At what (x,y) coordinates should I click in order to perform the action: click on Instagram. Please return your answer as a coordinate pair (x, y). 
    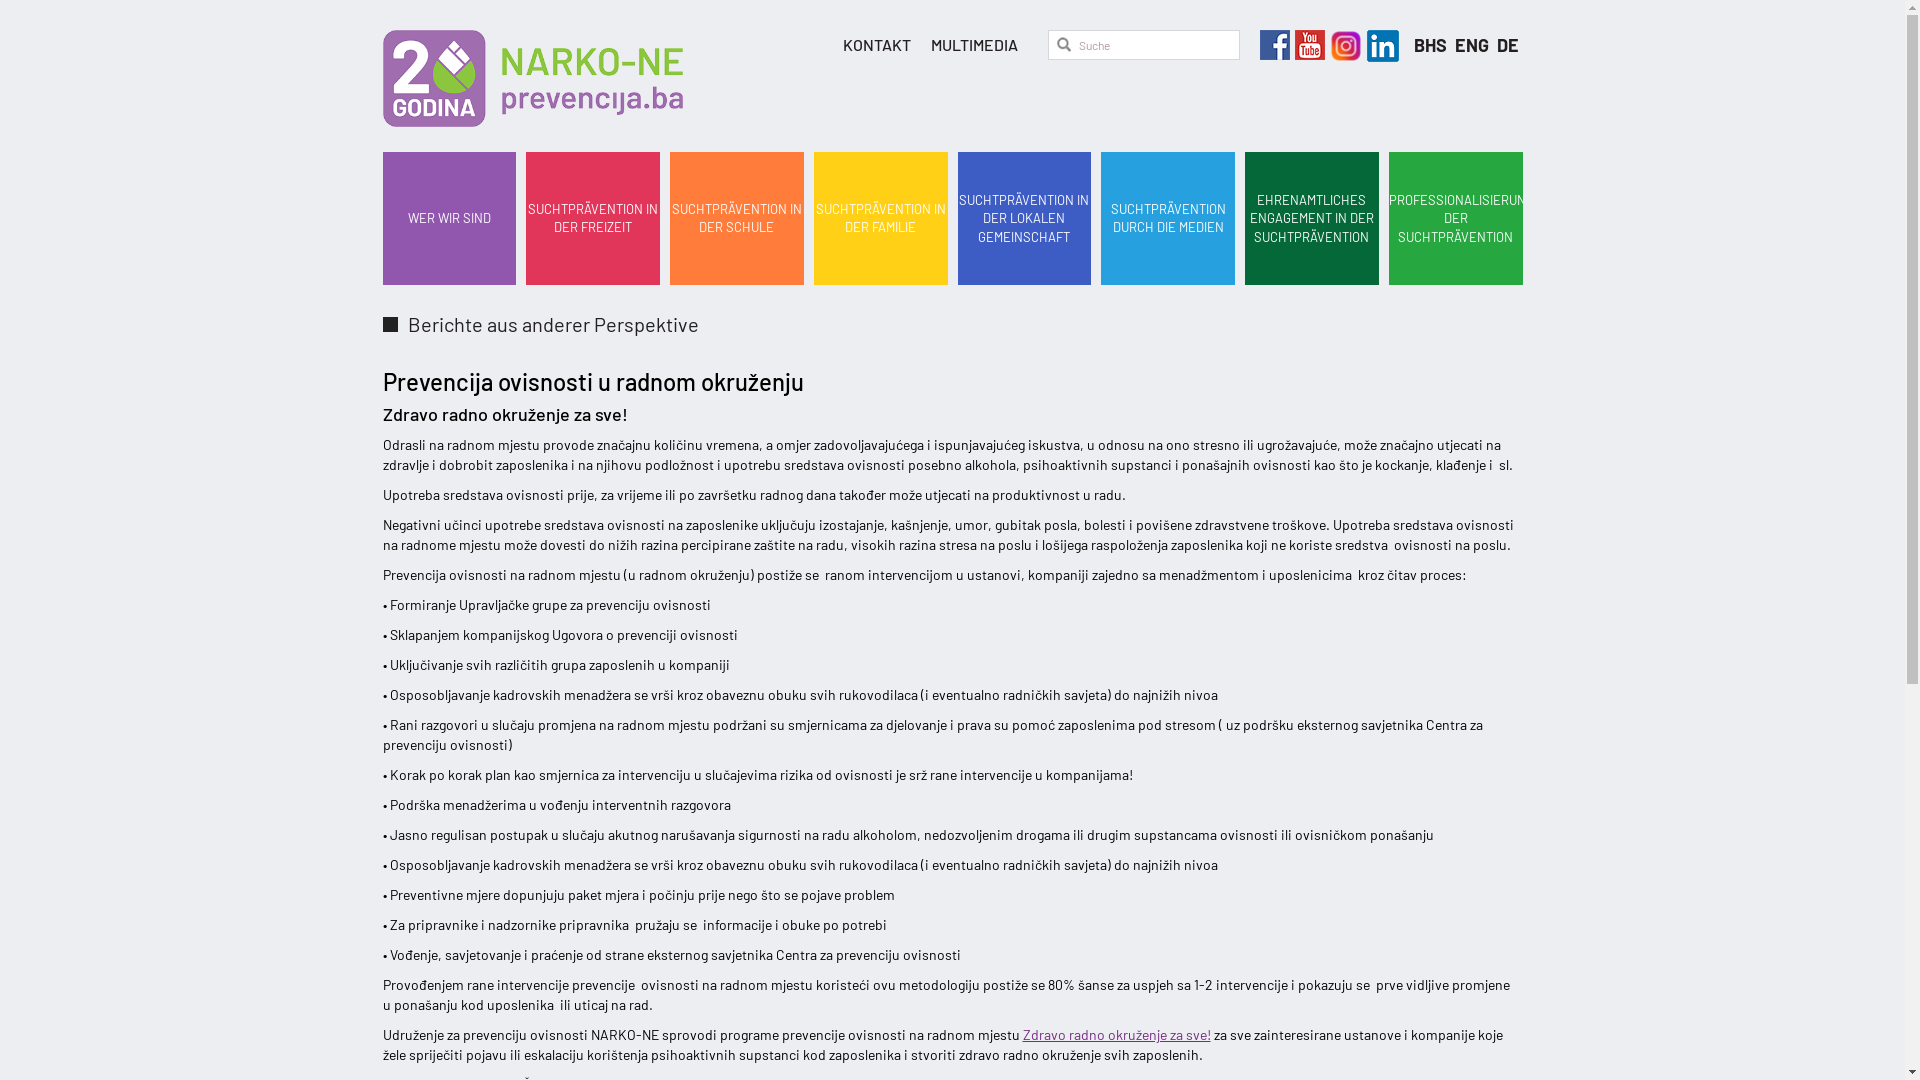
    Looking at the image, I should click on (1342, 40).